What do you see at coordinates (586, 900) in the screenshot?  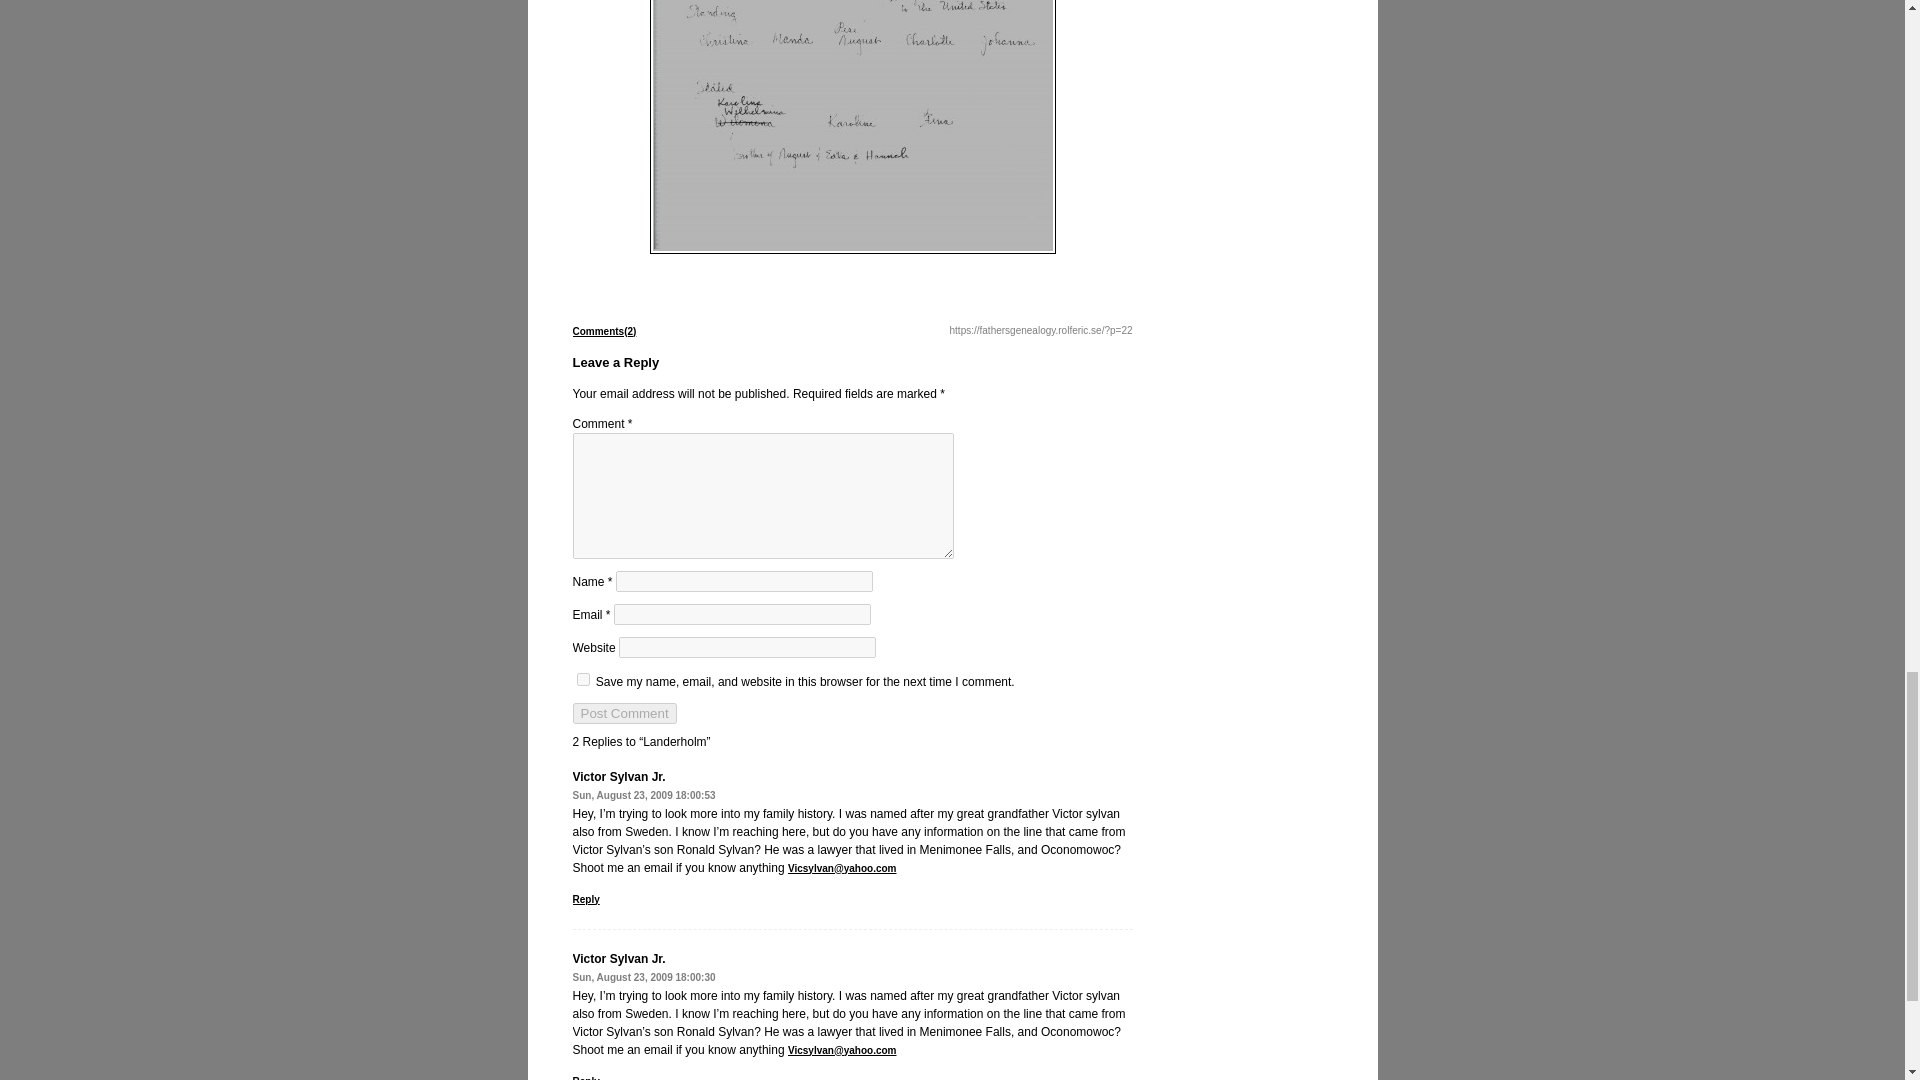 I see `Reply` at bounding box center [586, 900].